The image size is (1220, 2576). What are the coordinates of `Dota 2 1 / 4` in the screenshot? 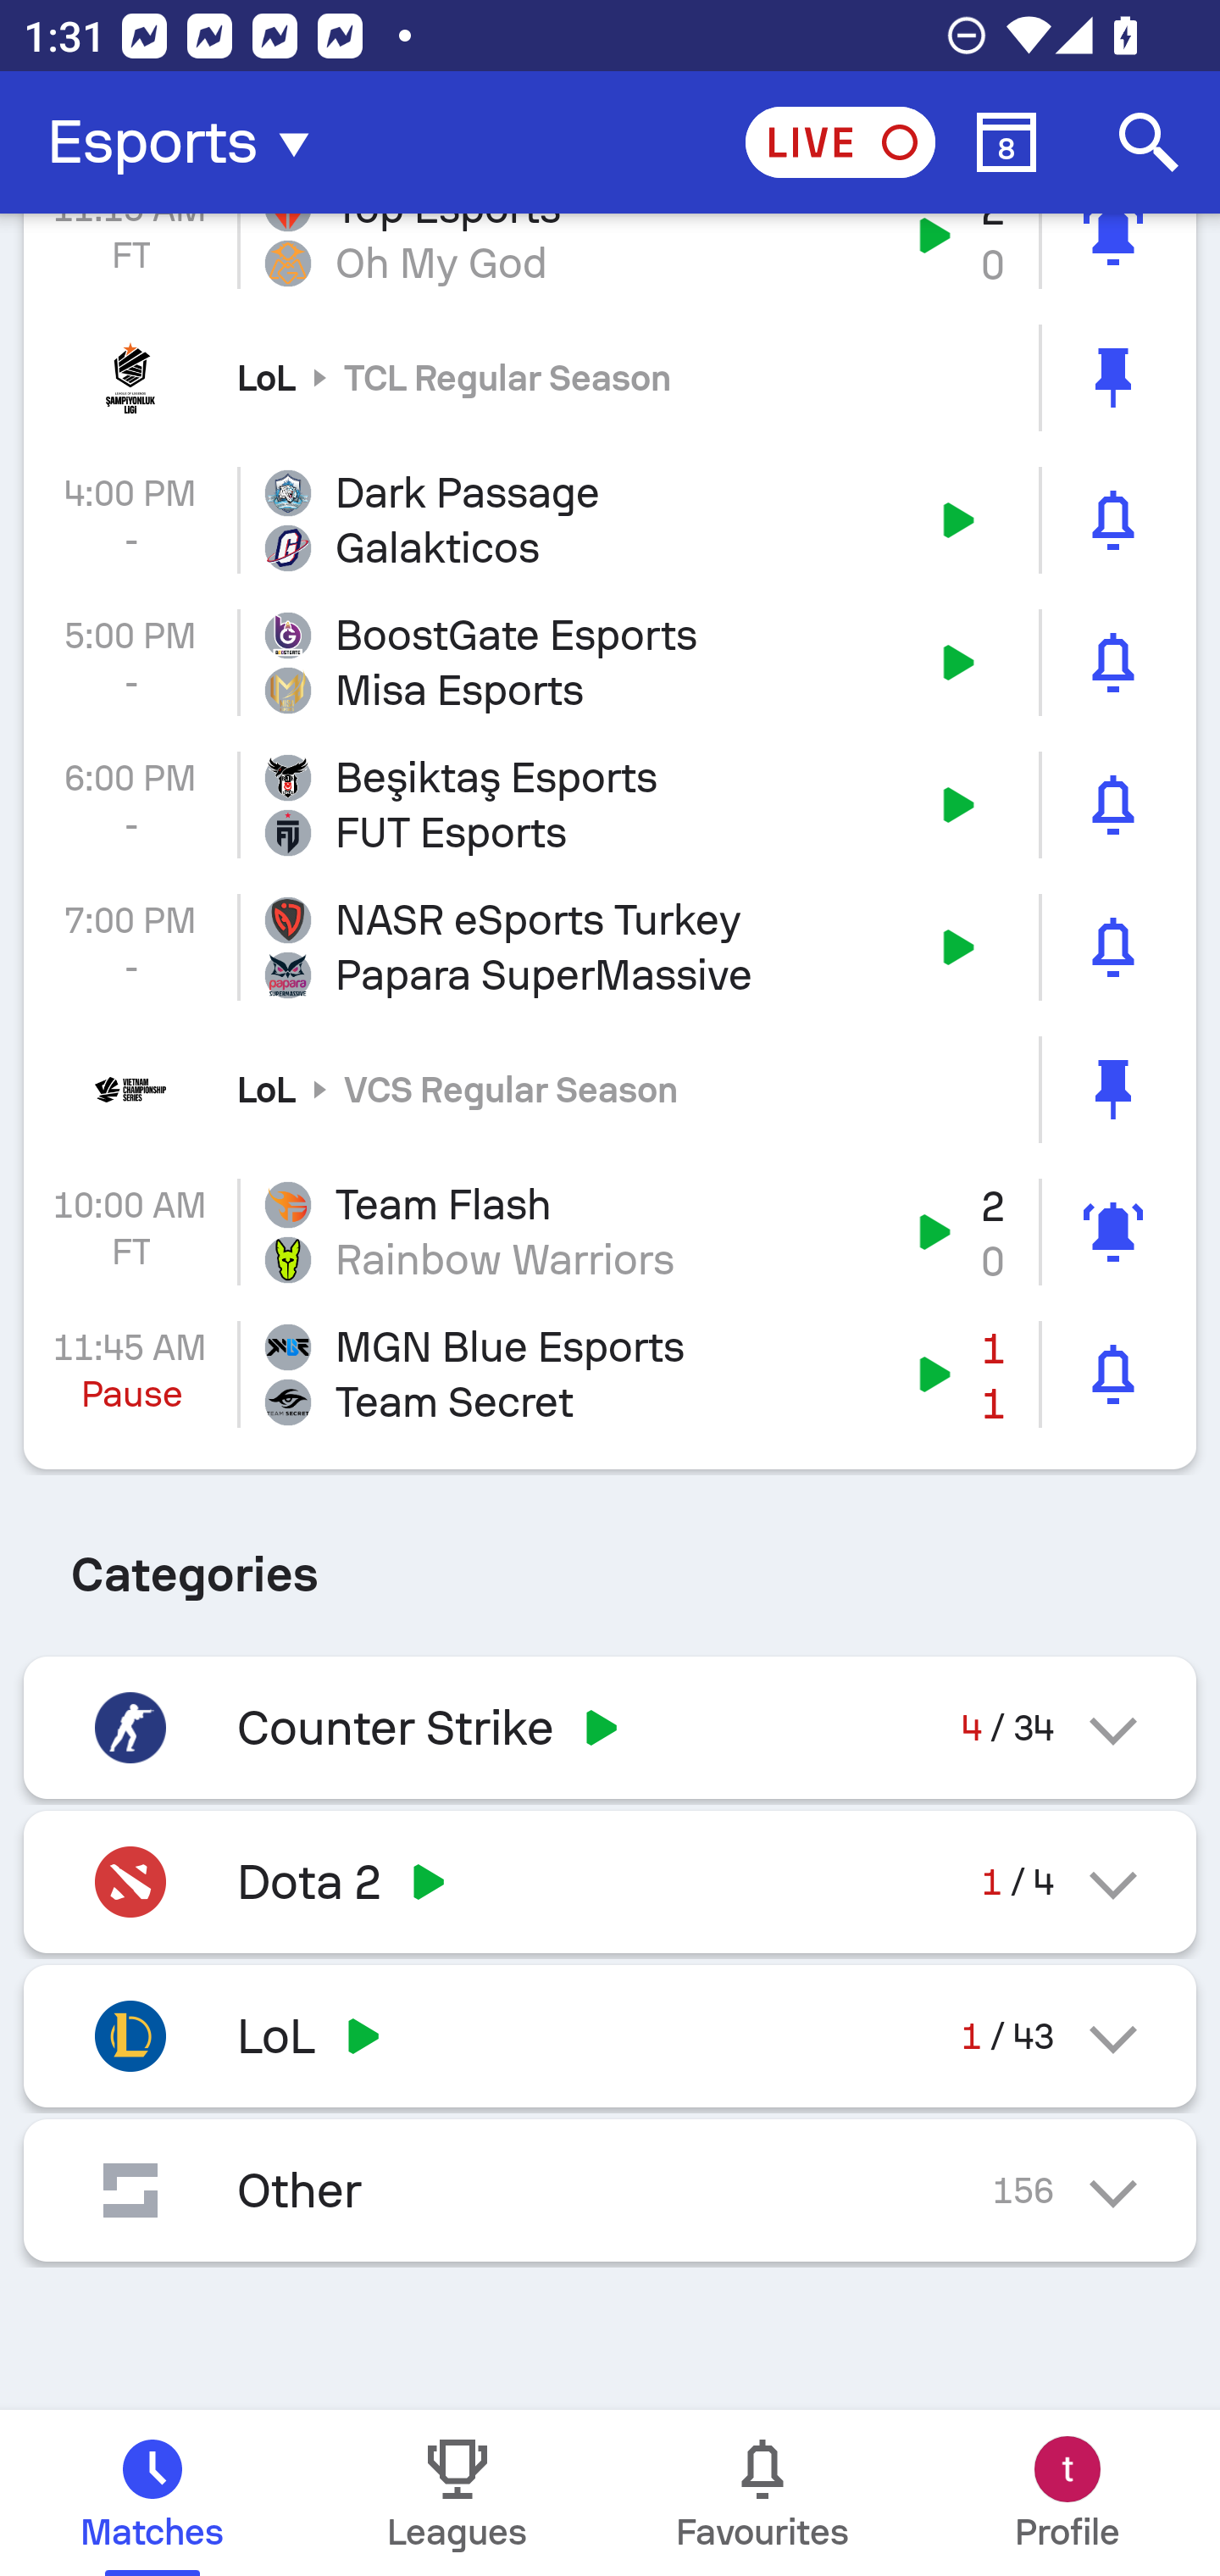 It's located at (610, 1881).